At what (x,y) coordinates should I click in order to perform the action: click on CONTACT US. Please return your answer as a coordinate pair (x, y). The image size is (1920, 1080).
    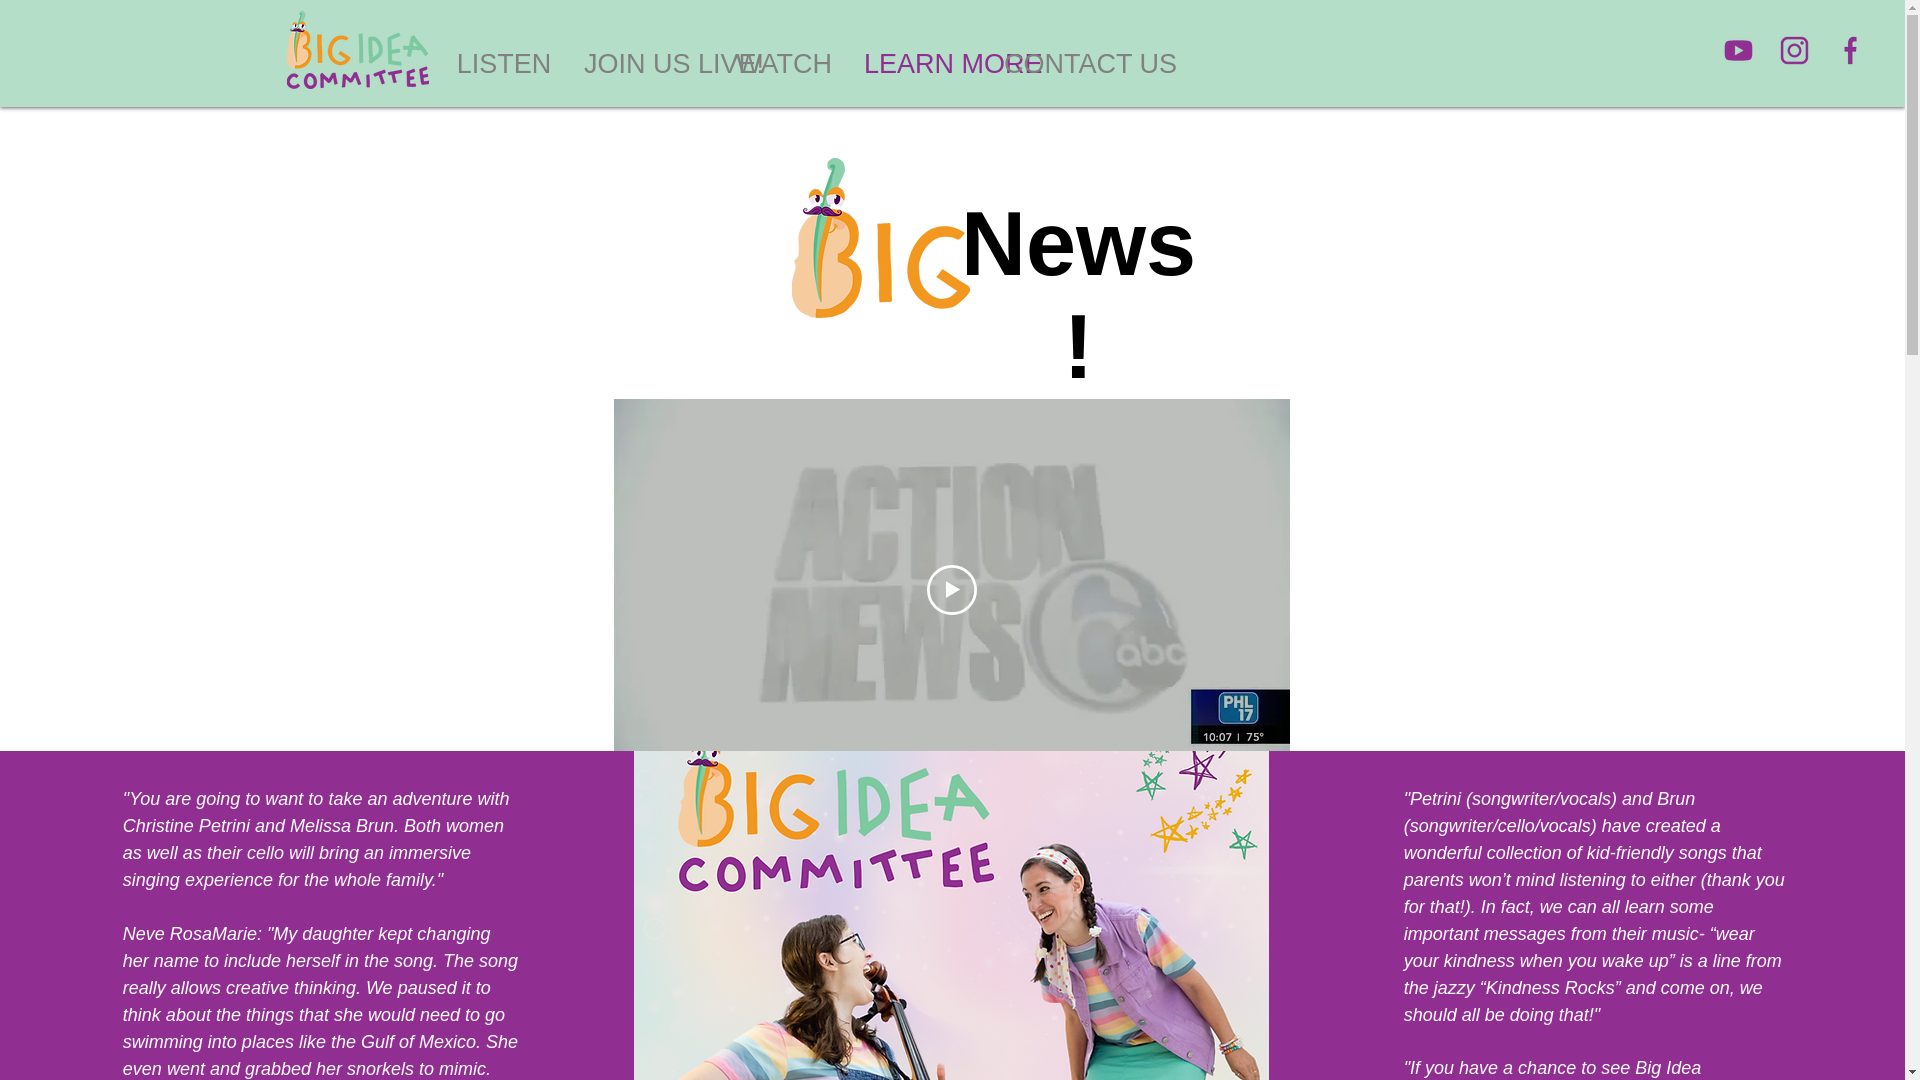
    Looking at the image, I should click on (1064, 64).